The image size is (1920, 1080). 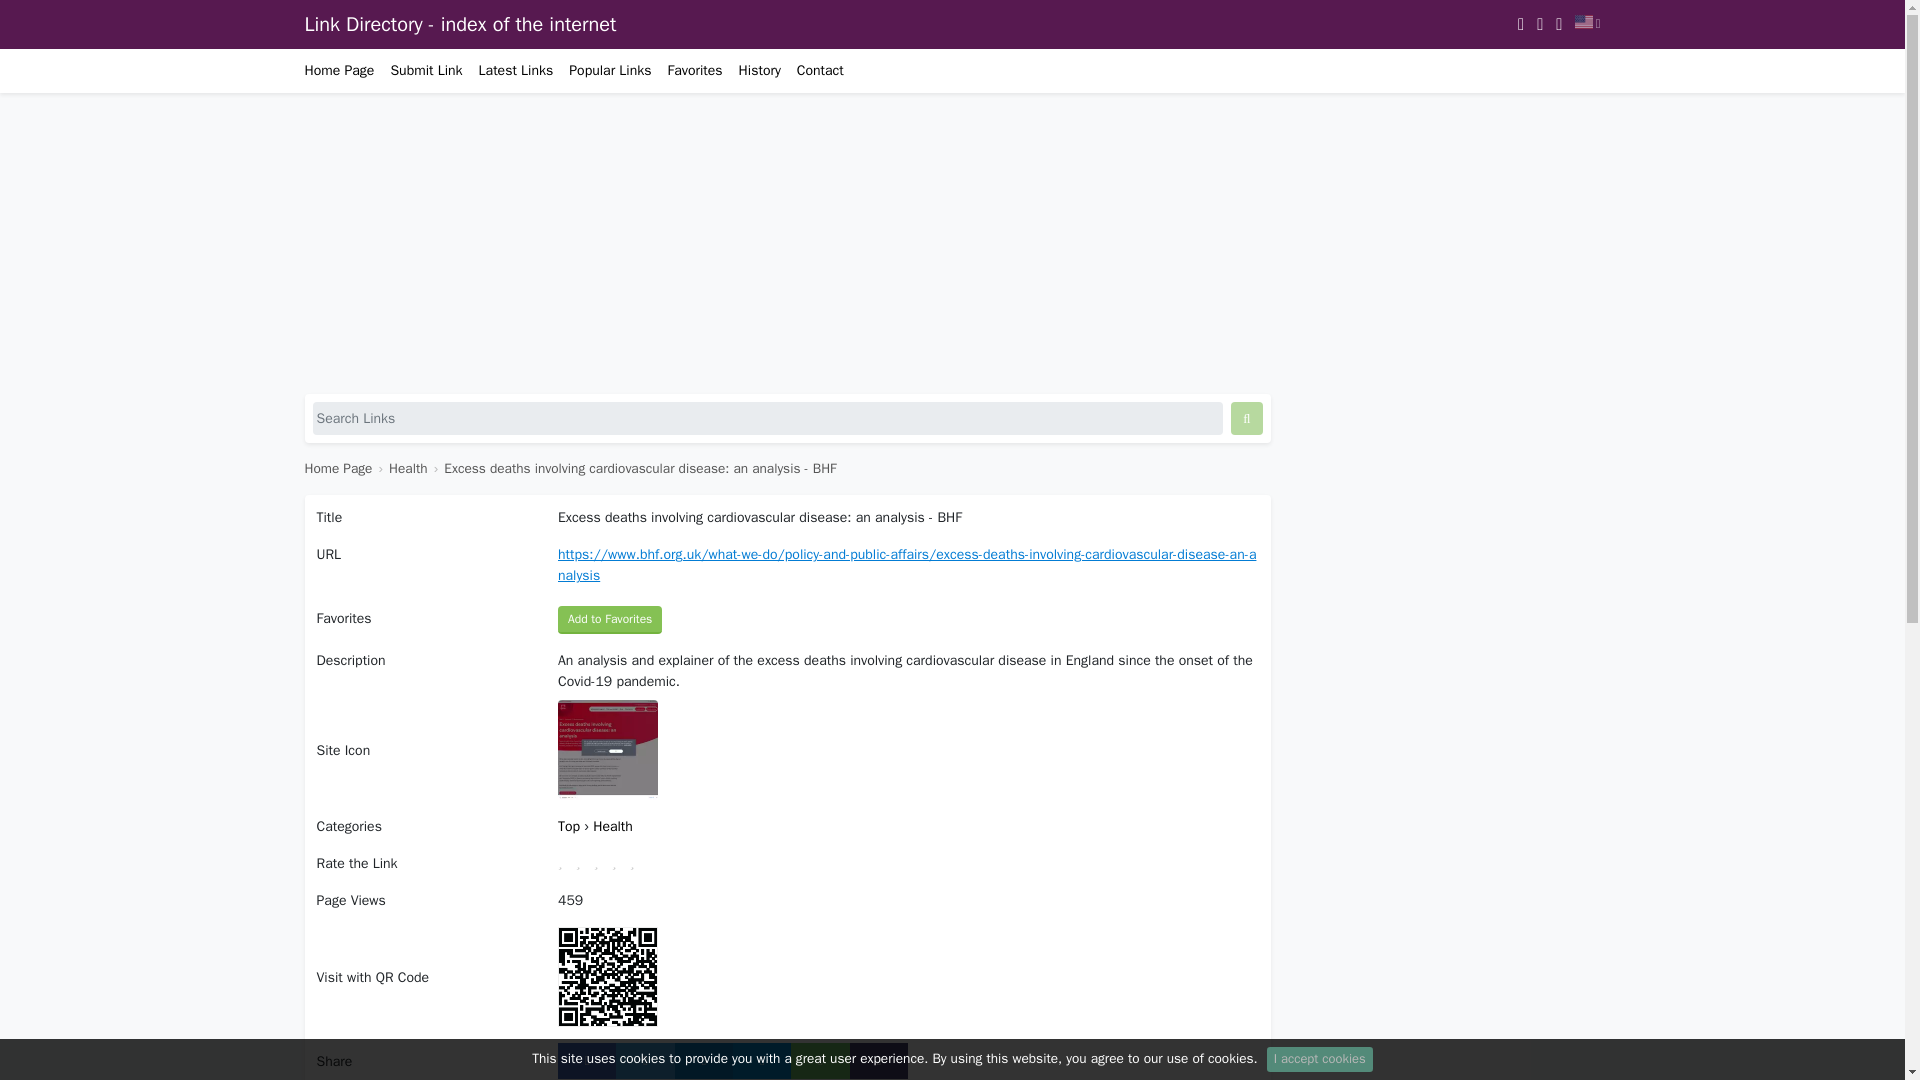 What do you see at coordinates (620, 860) in the screenshot?
I see `4` at bounding box center [620, 860].